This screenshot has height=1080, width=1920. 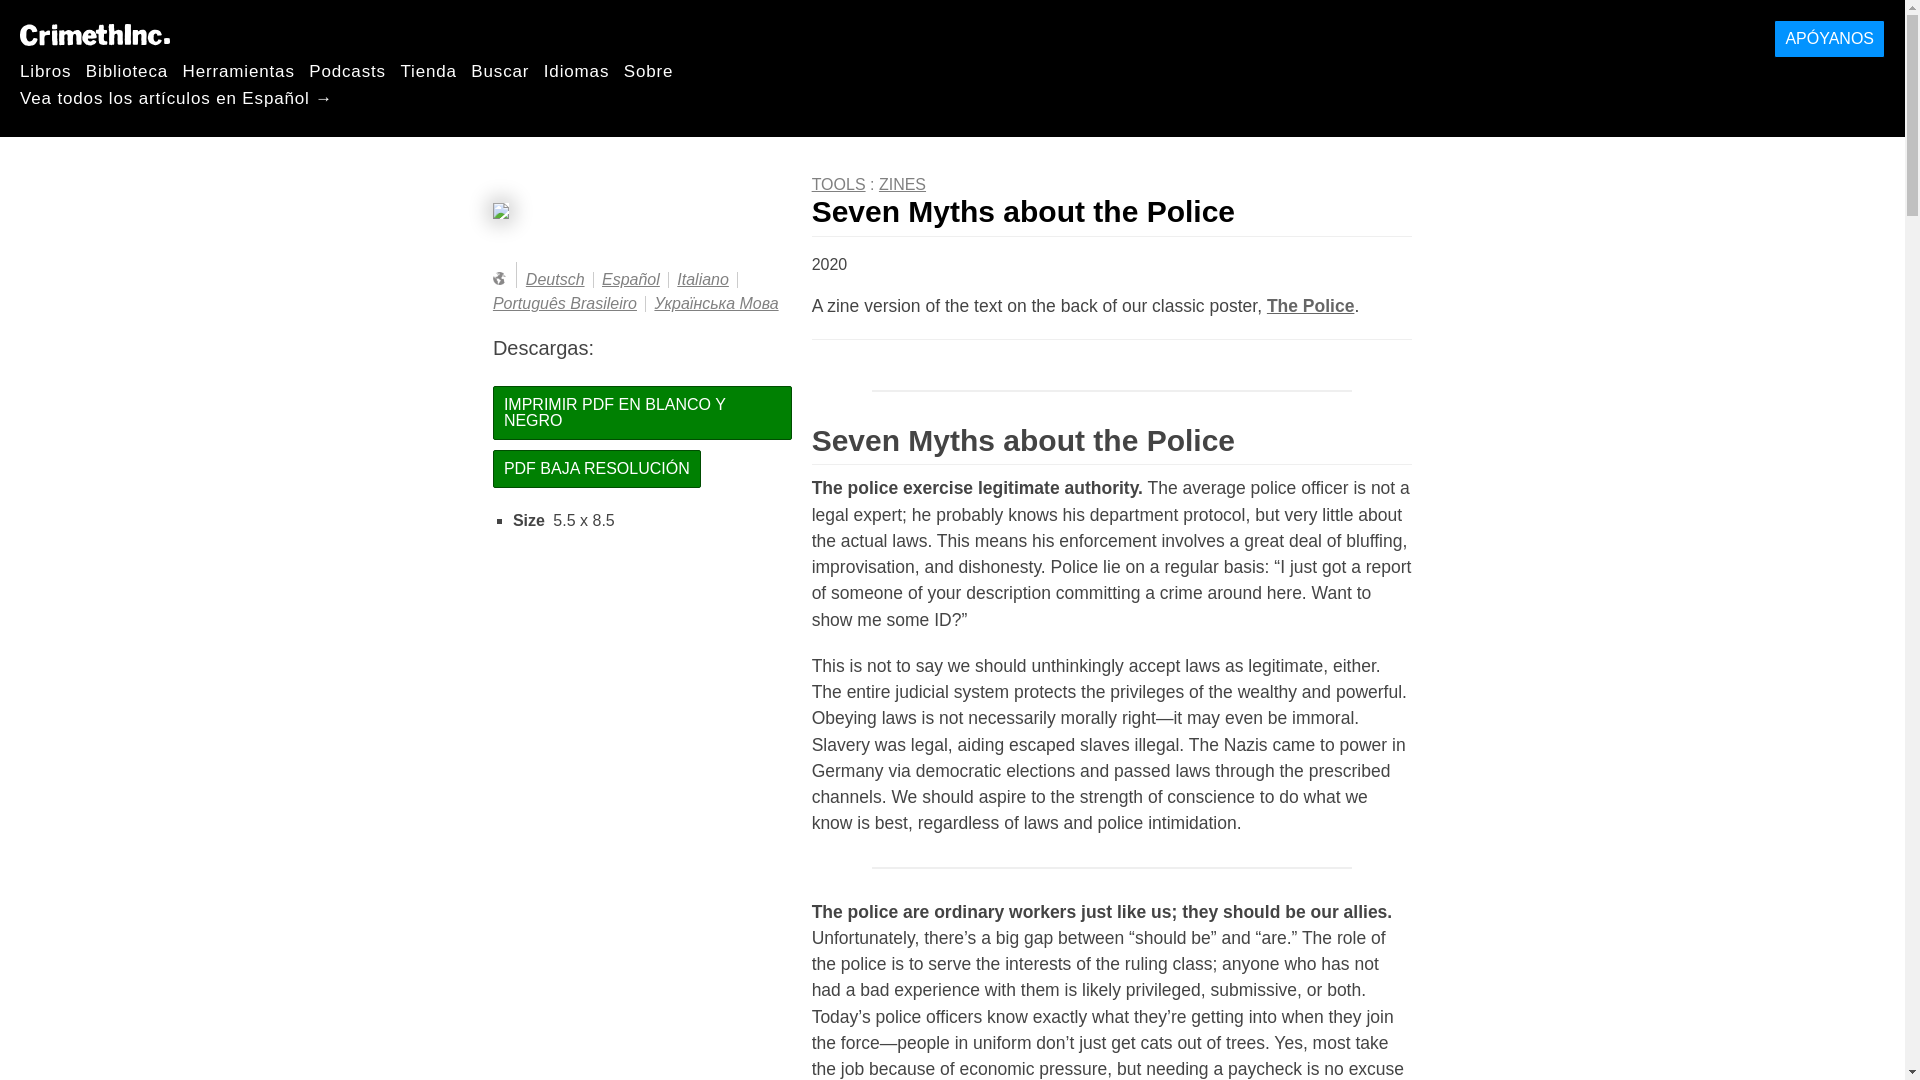 I want to click on Sobre, so click(x=648, y=70).